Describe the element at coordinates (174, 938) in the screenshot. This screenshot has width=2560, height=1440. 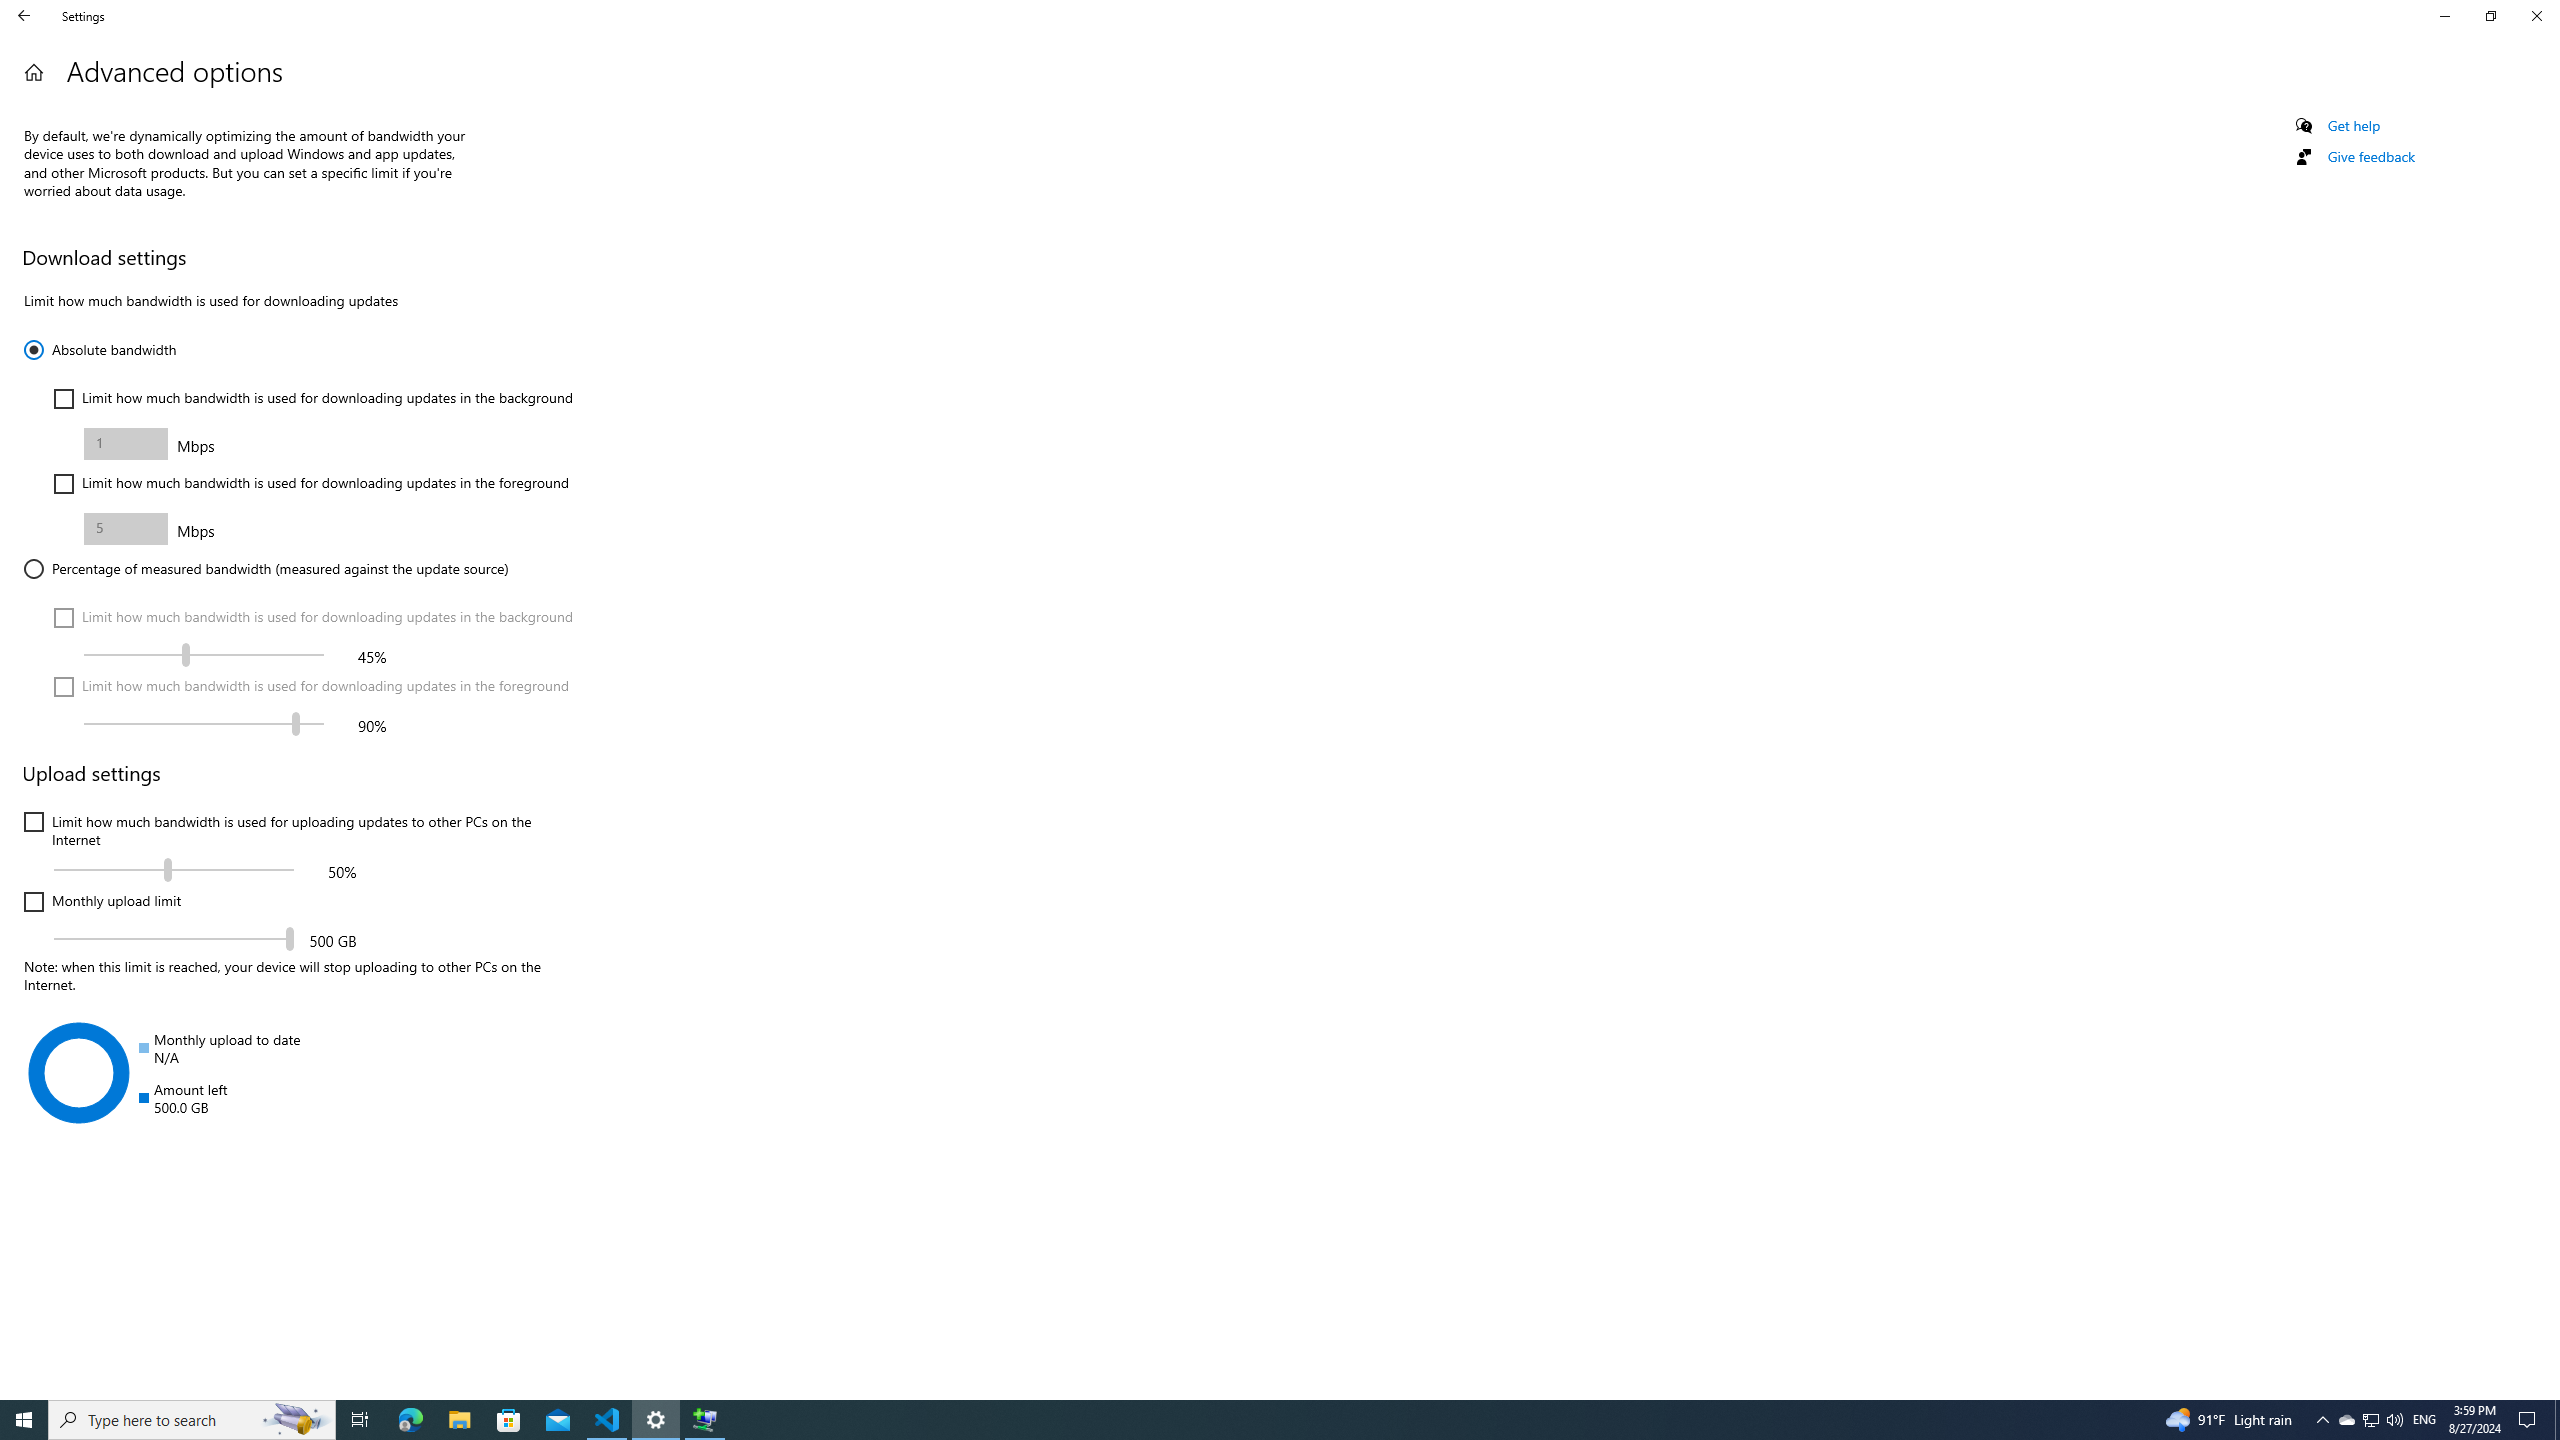
I see `Monthly upload limit` at that location.